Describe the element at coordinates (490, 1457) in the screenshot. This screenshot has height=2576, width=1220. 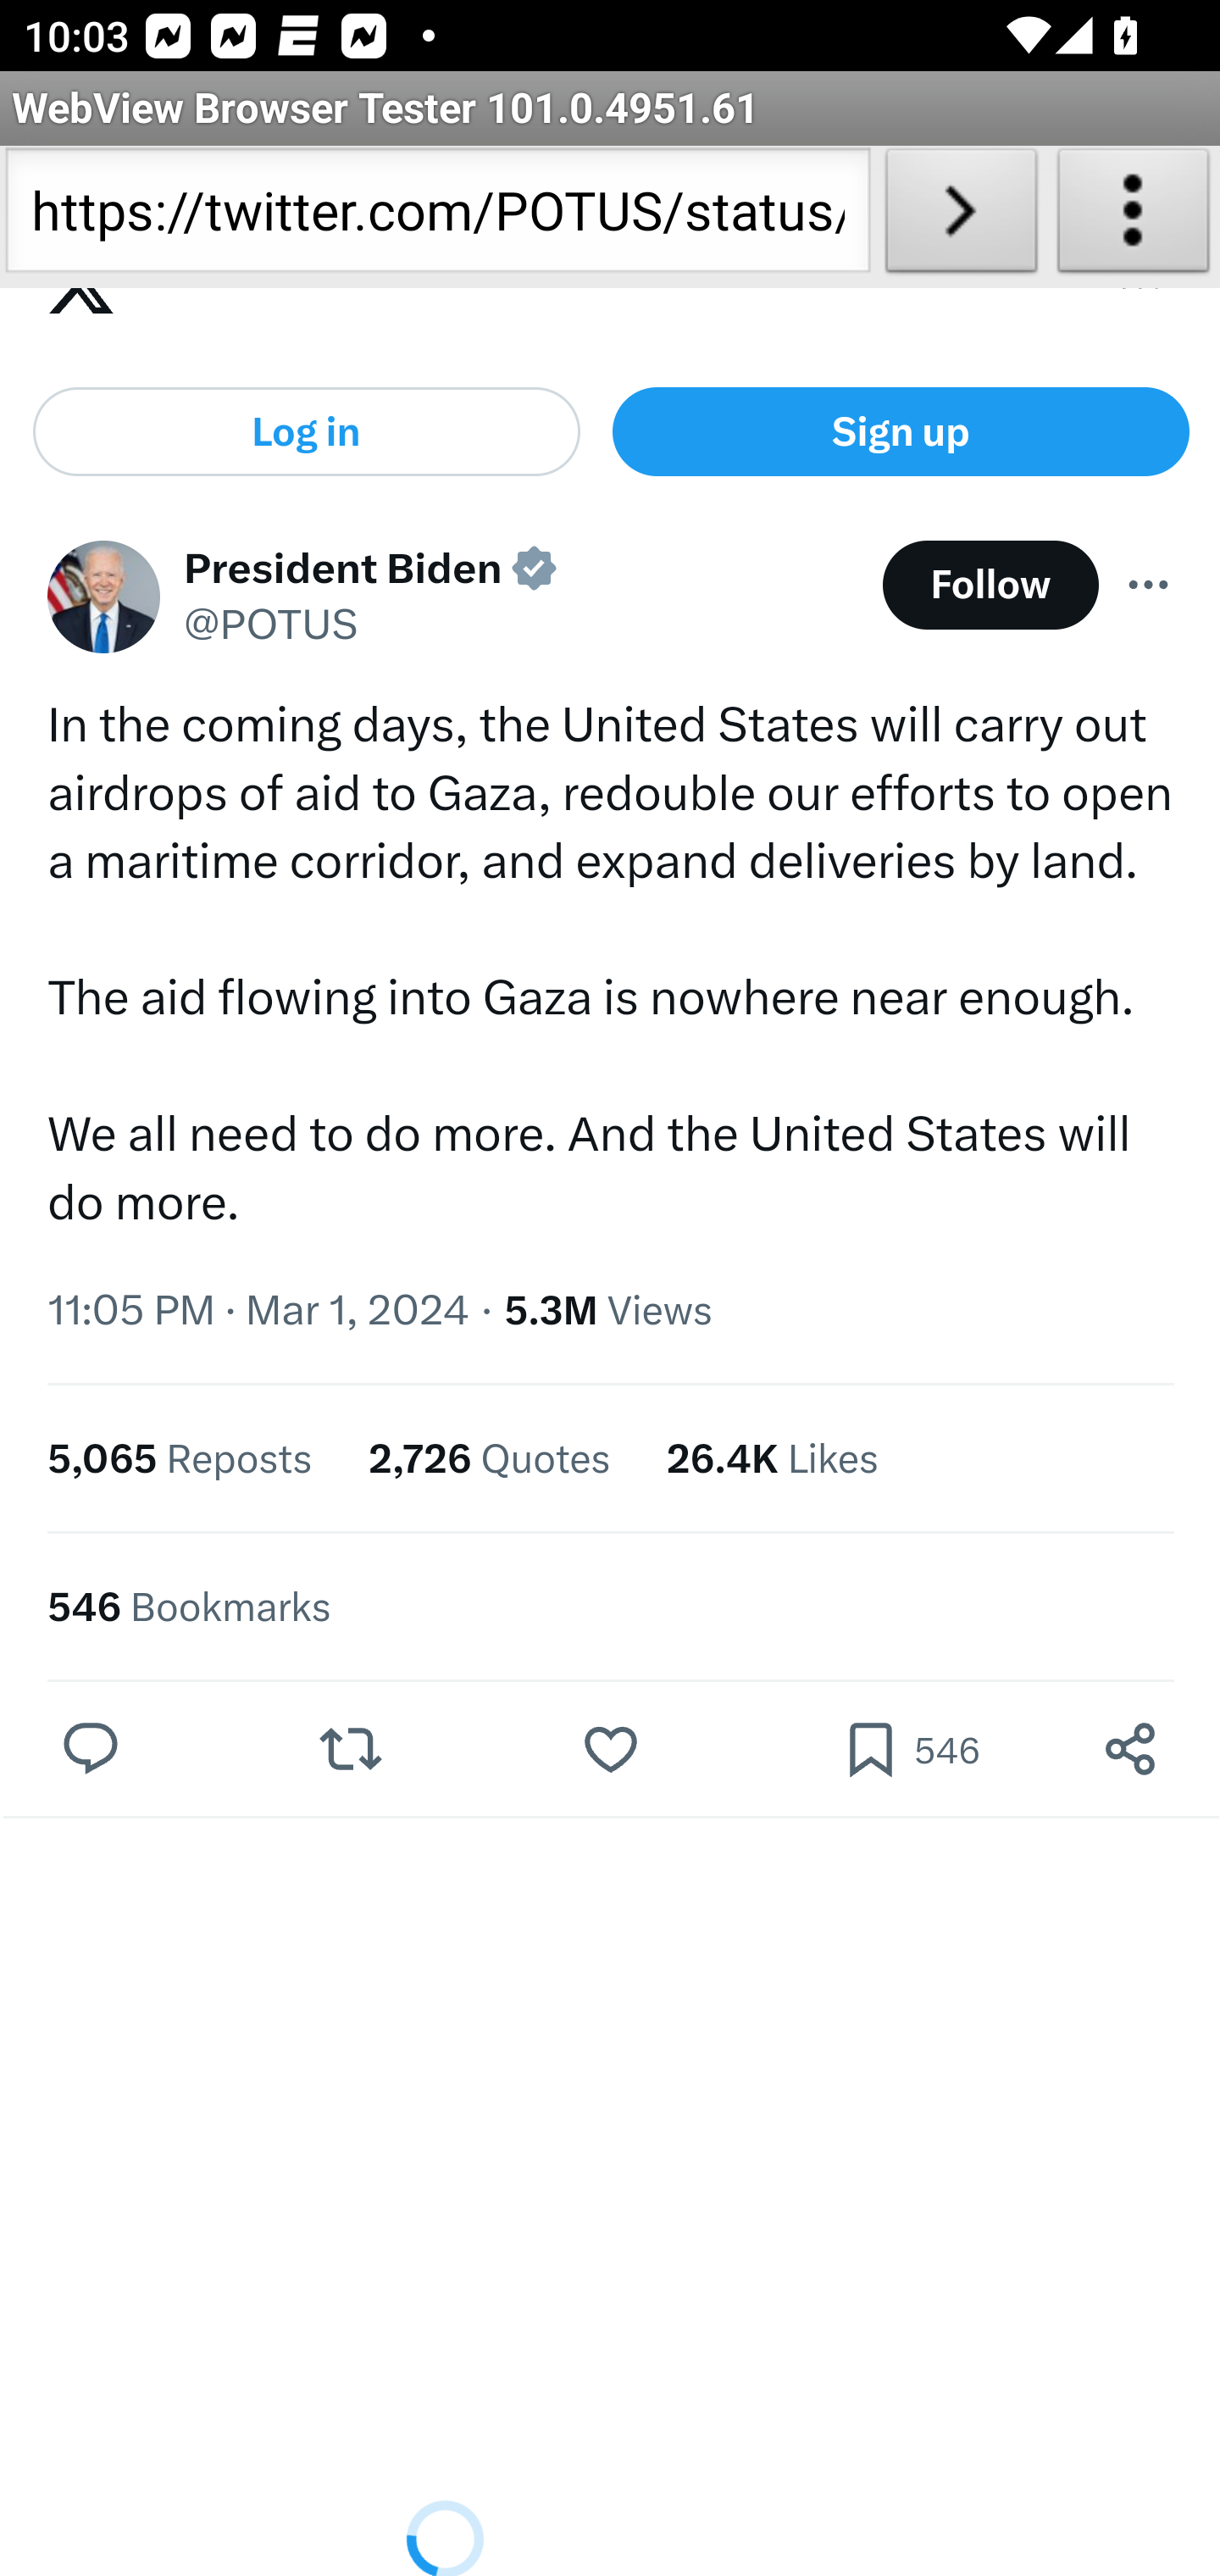
I see `2,726 Quotes 2,726   Quotes` at that location.